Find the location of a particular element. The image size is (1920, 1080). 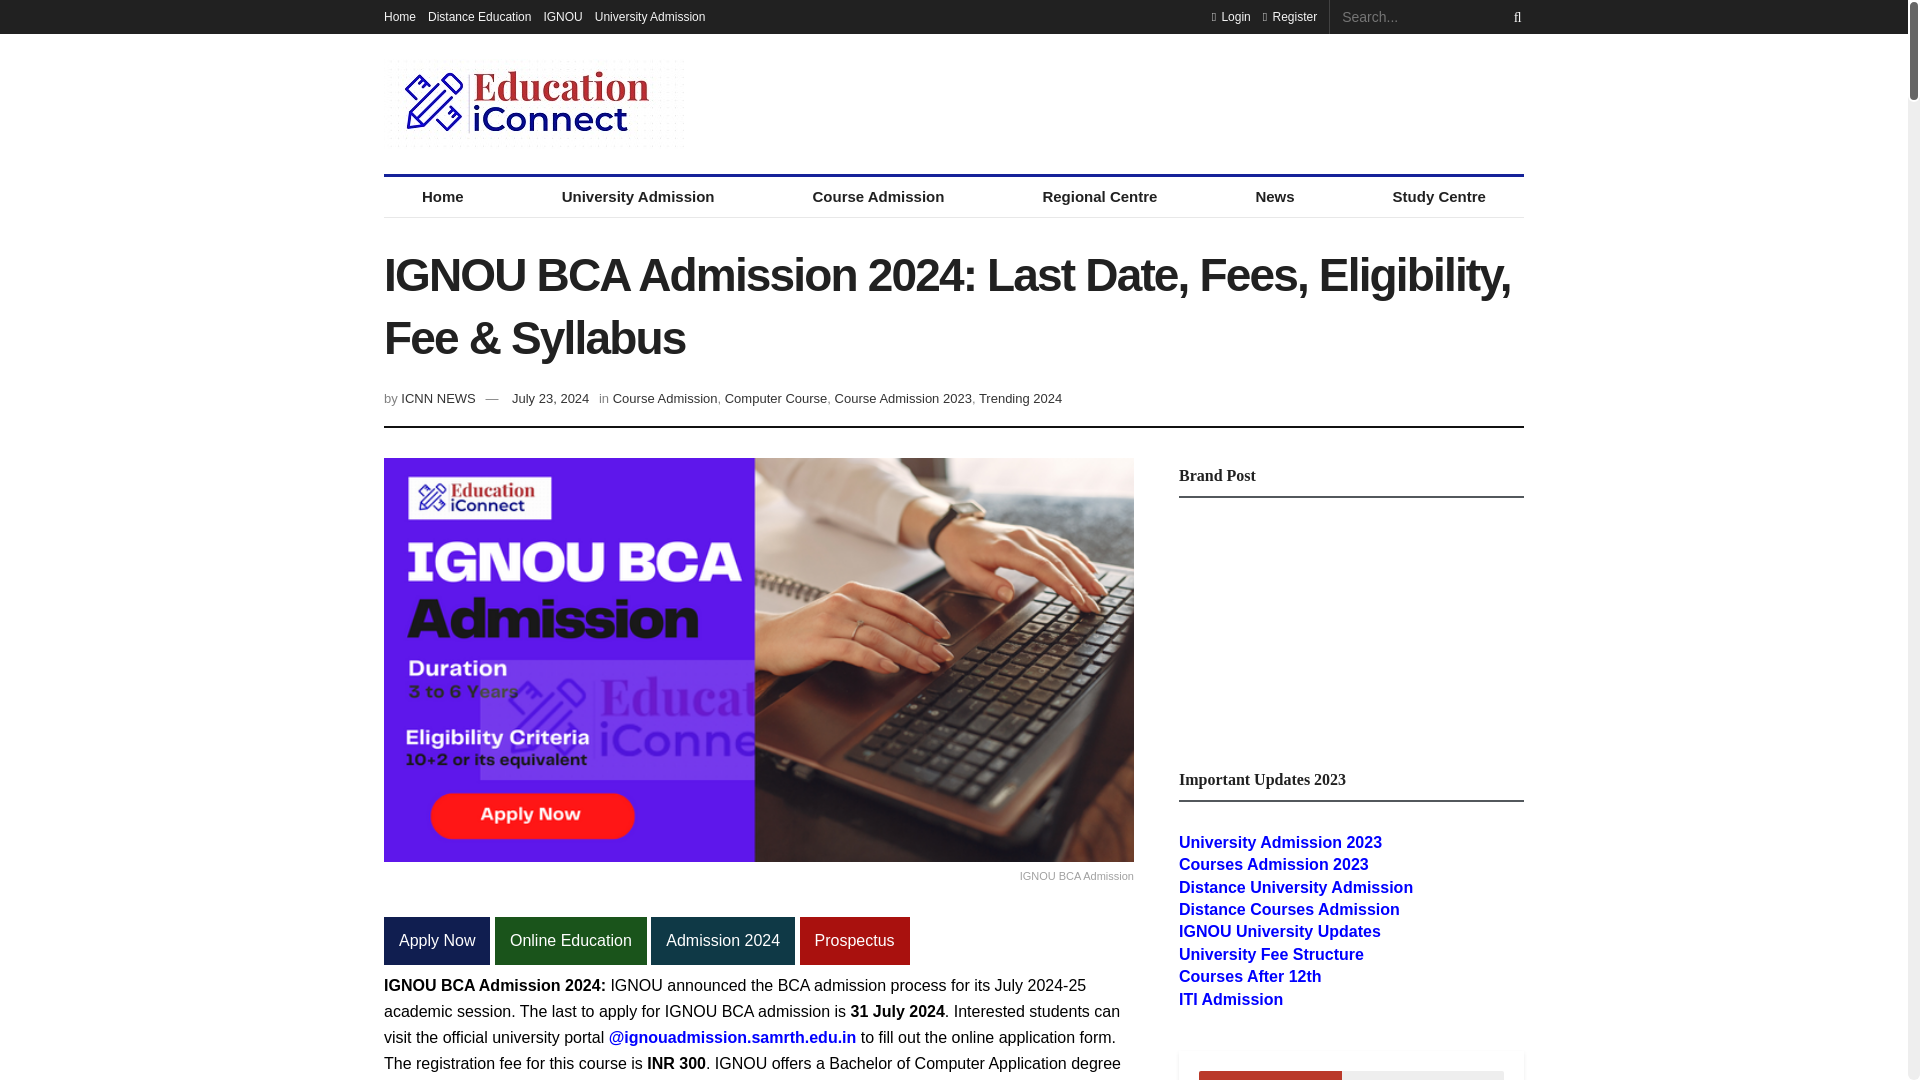

Login is located at coordinates (1231, 16).